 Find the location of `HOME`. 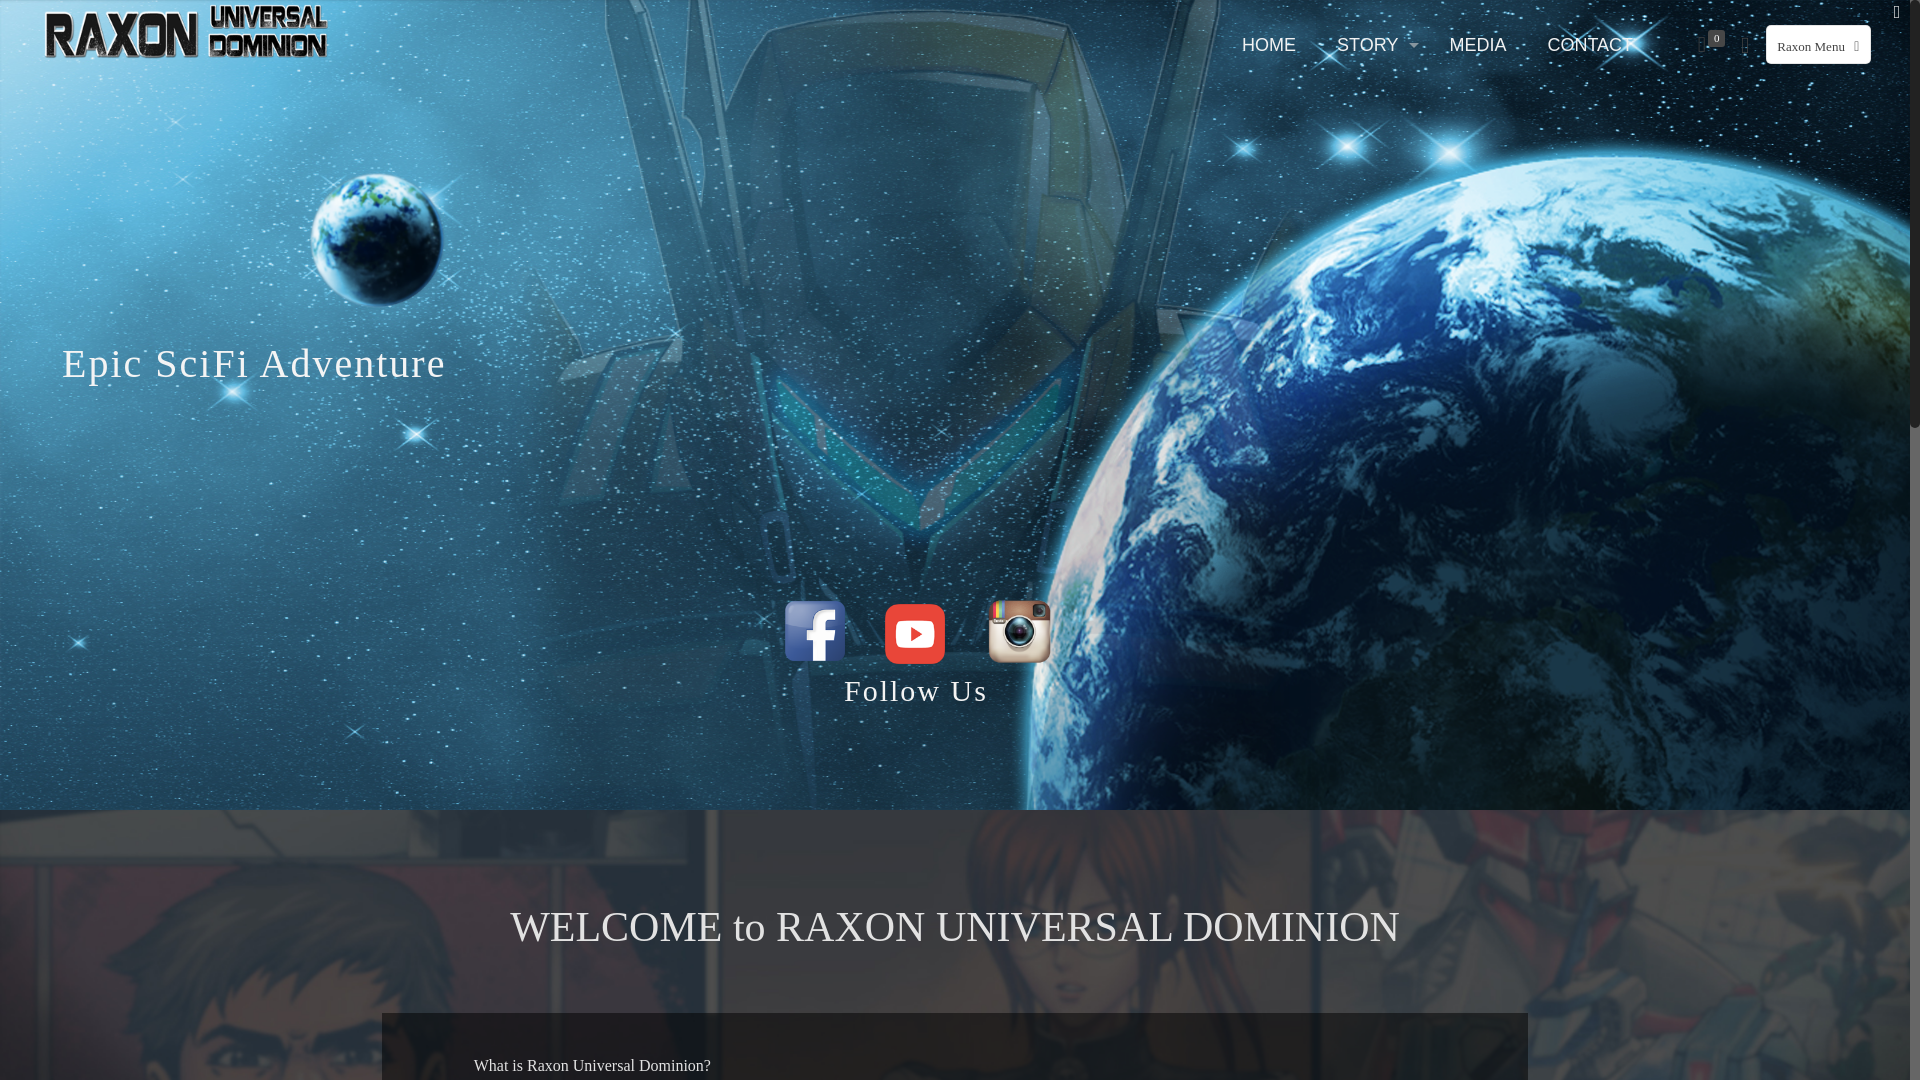

HOME is located at coordinates (1269, 44).